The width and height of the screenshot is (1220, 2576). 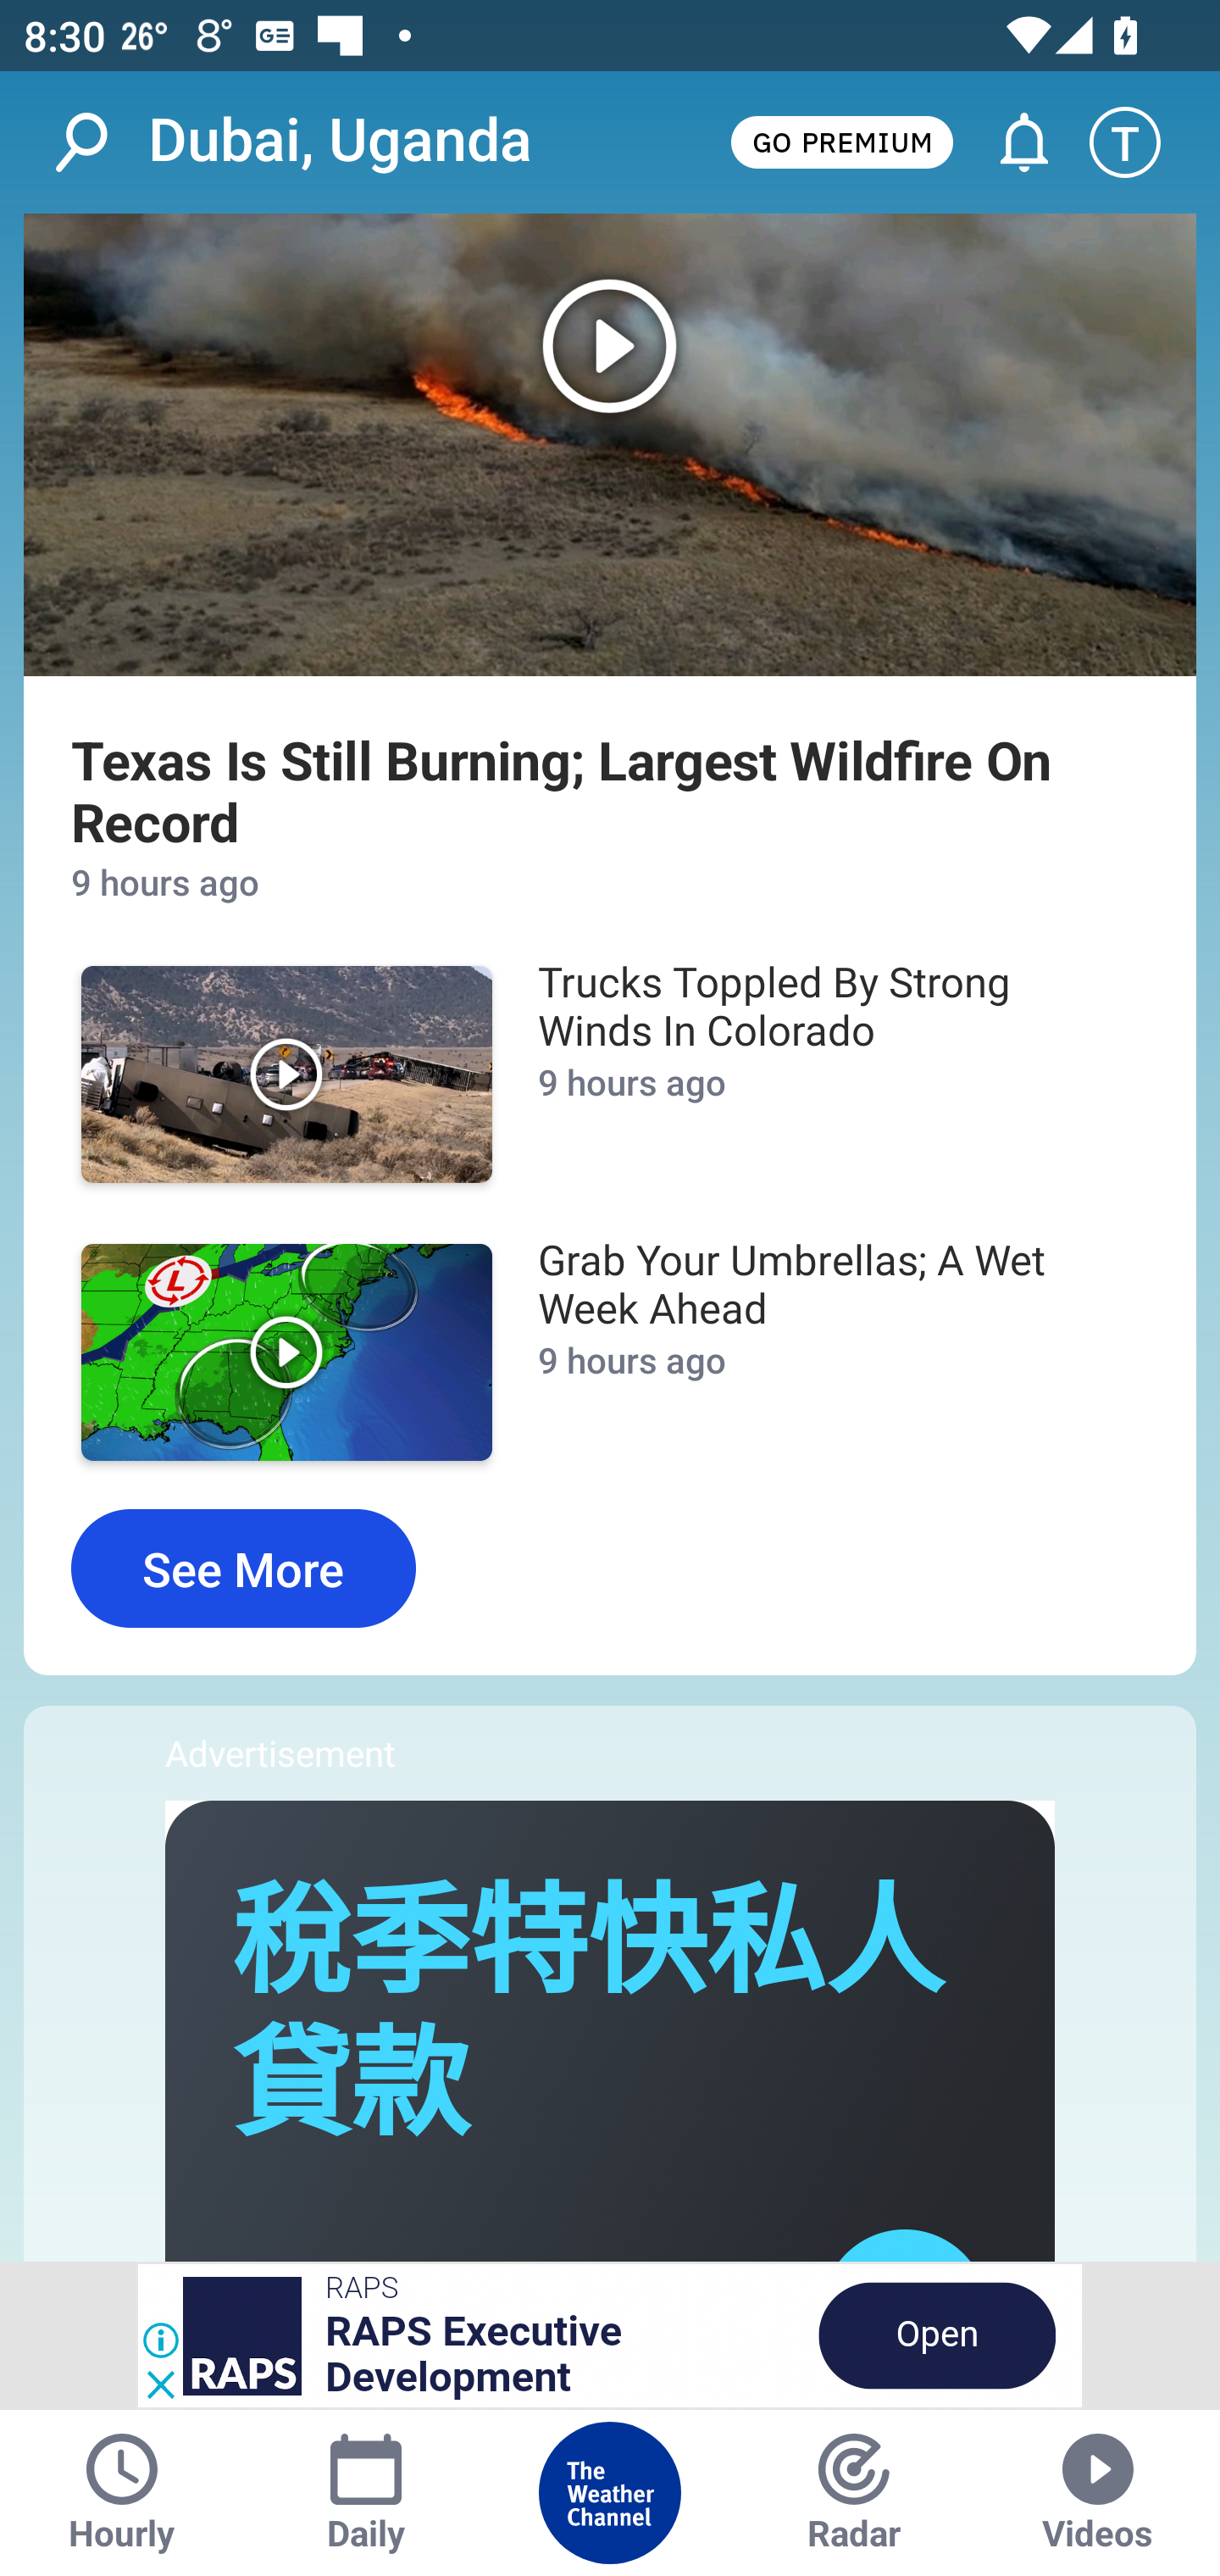 I want to click on Play, so click(x=610, y=444).